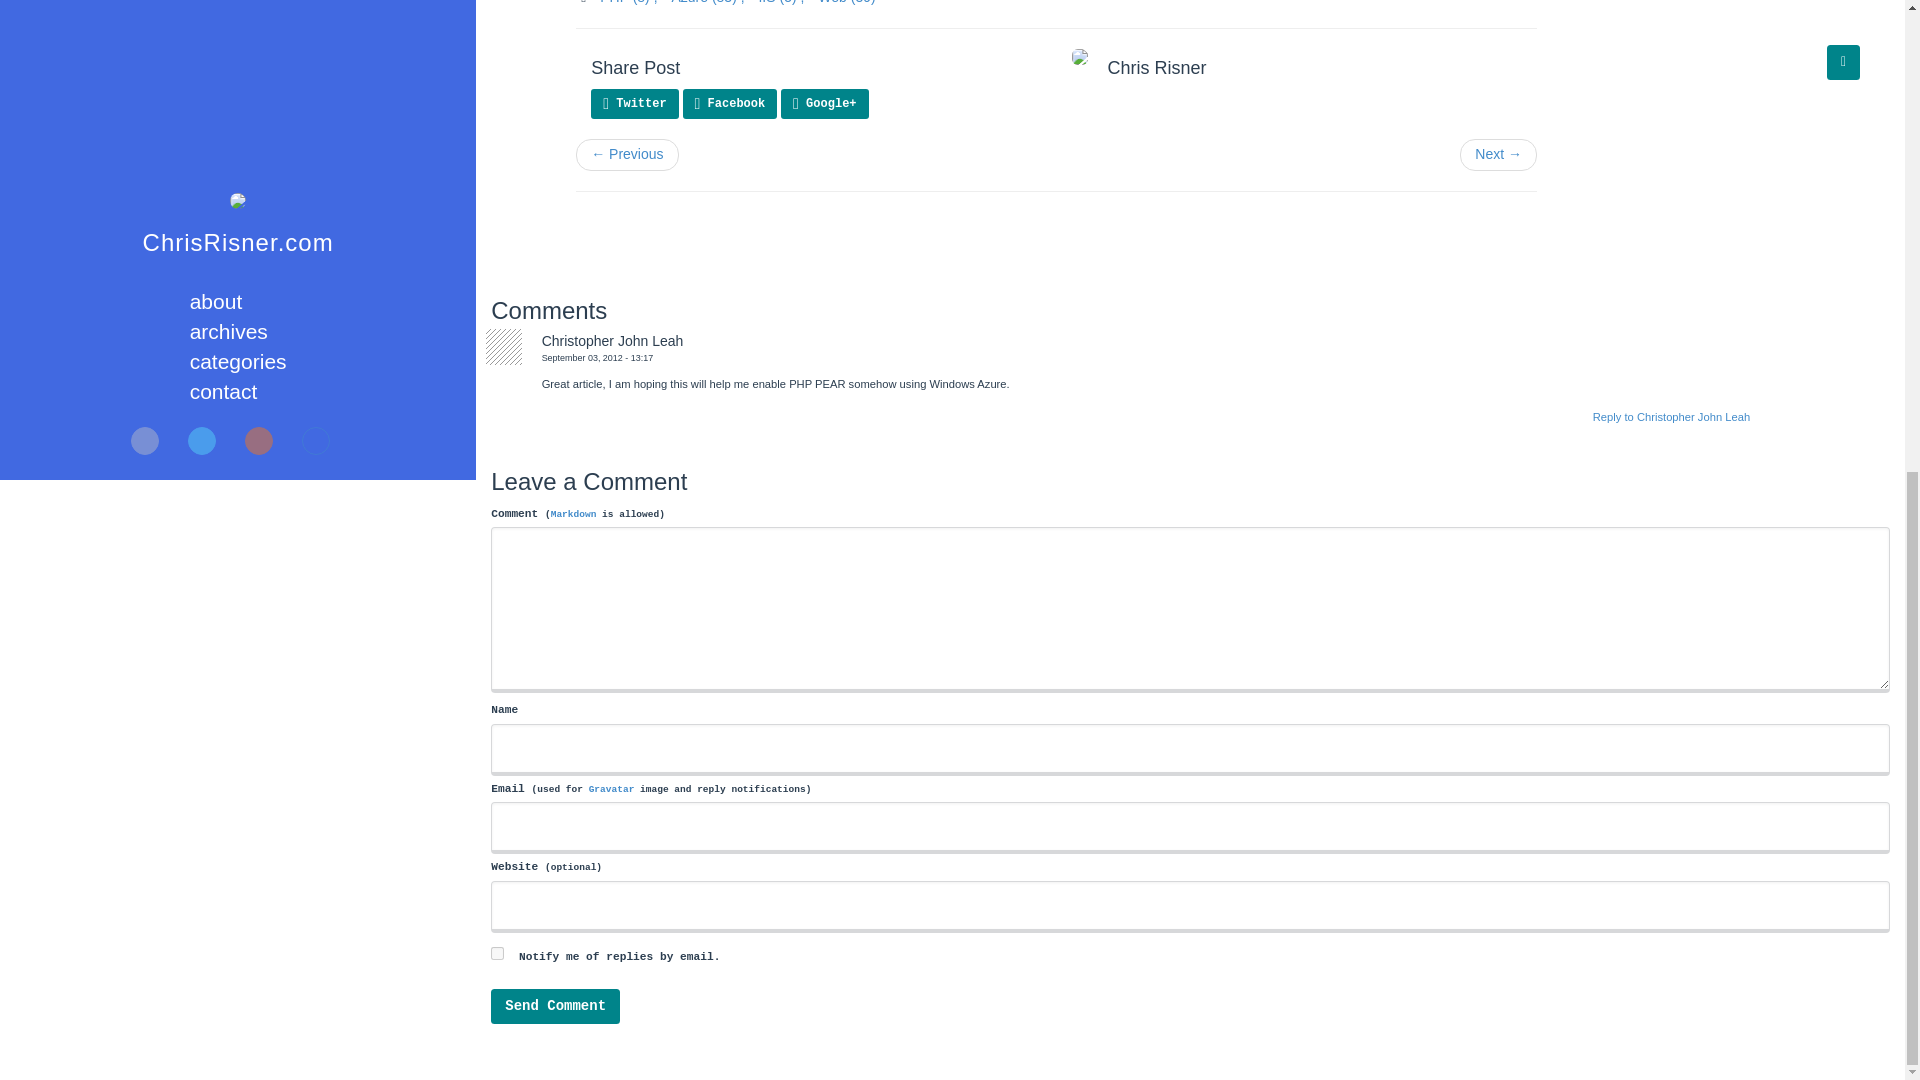 The image size is (1920, 1080). What do you see at coordinates (598, 358) in the screenshot?
I see `Permalink to this comment` at bounding box center [598, 358].